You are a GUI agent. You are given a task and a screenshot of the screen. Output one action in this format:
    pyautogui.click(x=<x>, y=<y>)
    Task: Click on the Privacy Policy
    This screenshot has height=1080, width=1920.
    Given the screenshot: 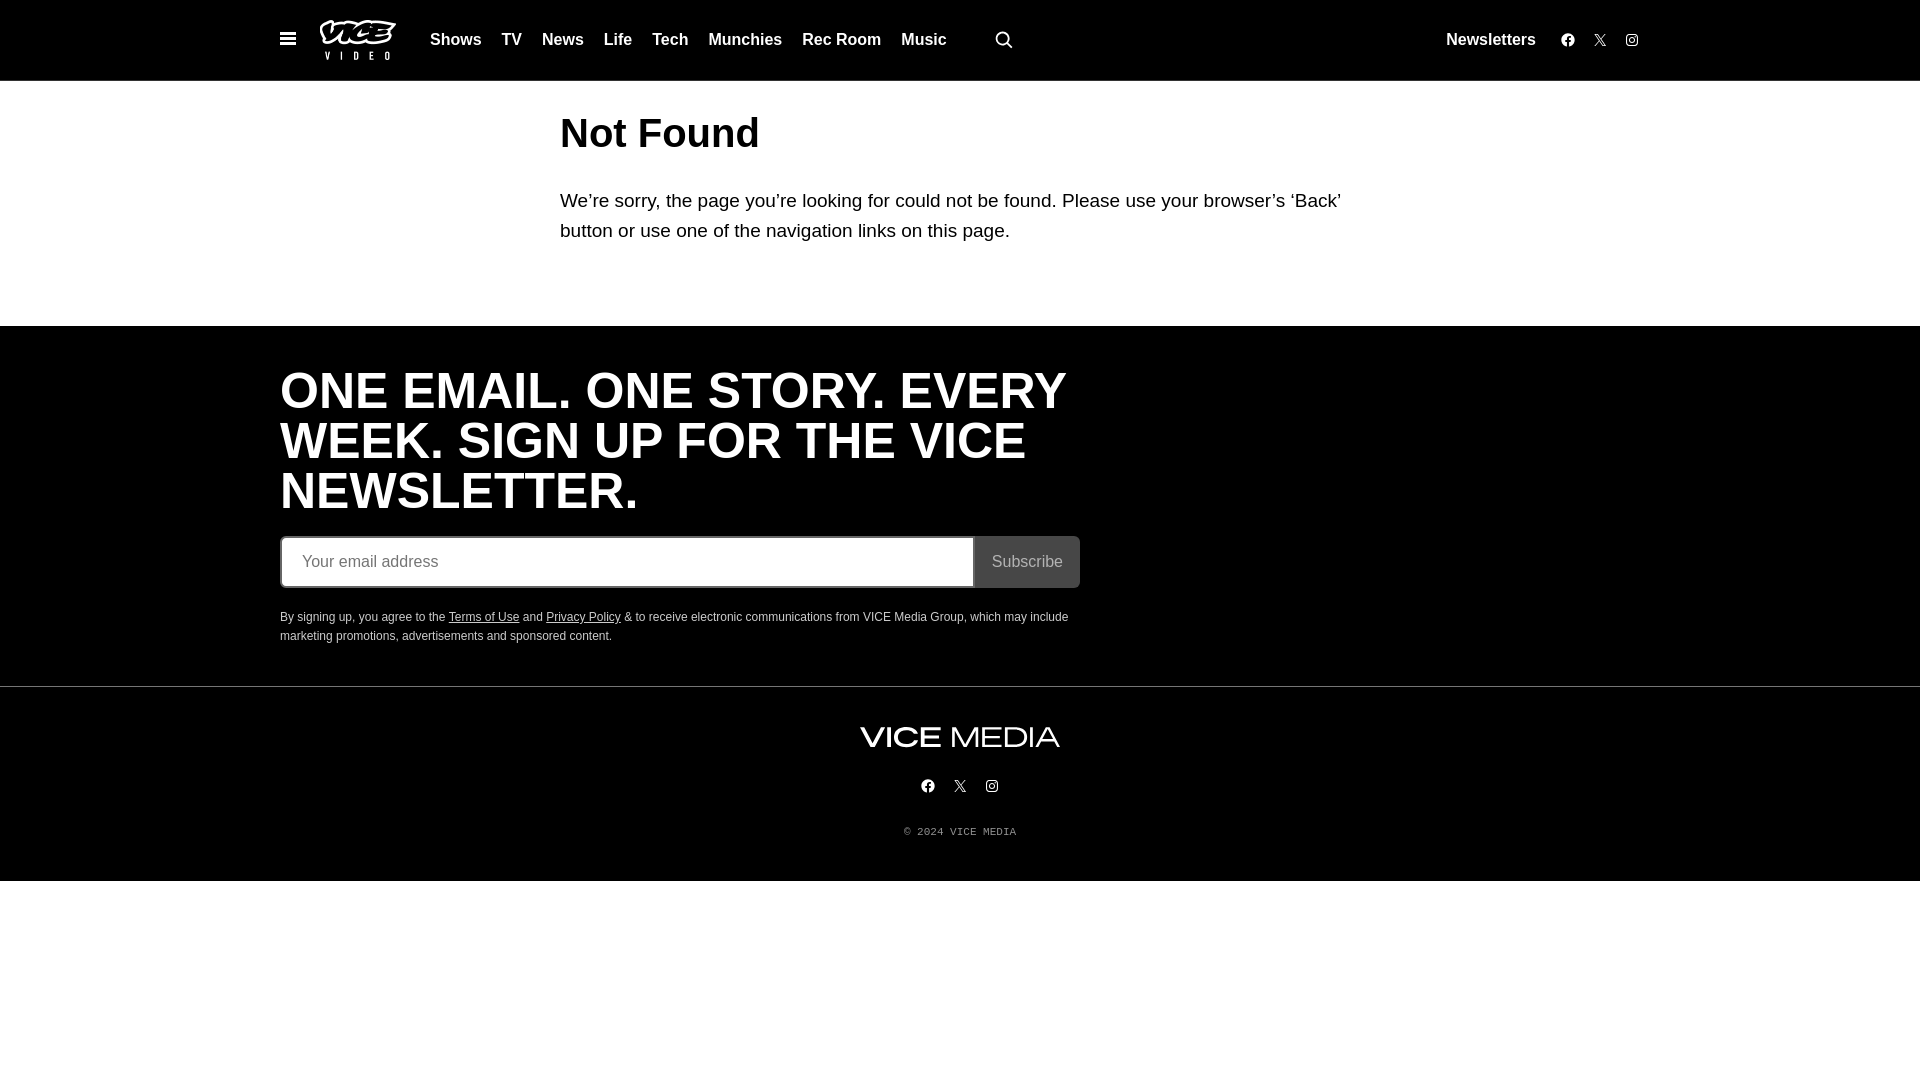 What is the action you would take?
    pyautogui.click(x=582, y=617)
    